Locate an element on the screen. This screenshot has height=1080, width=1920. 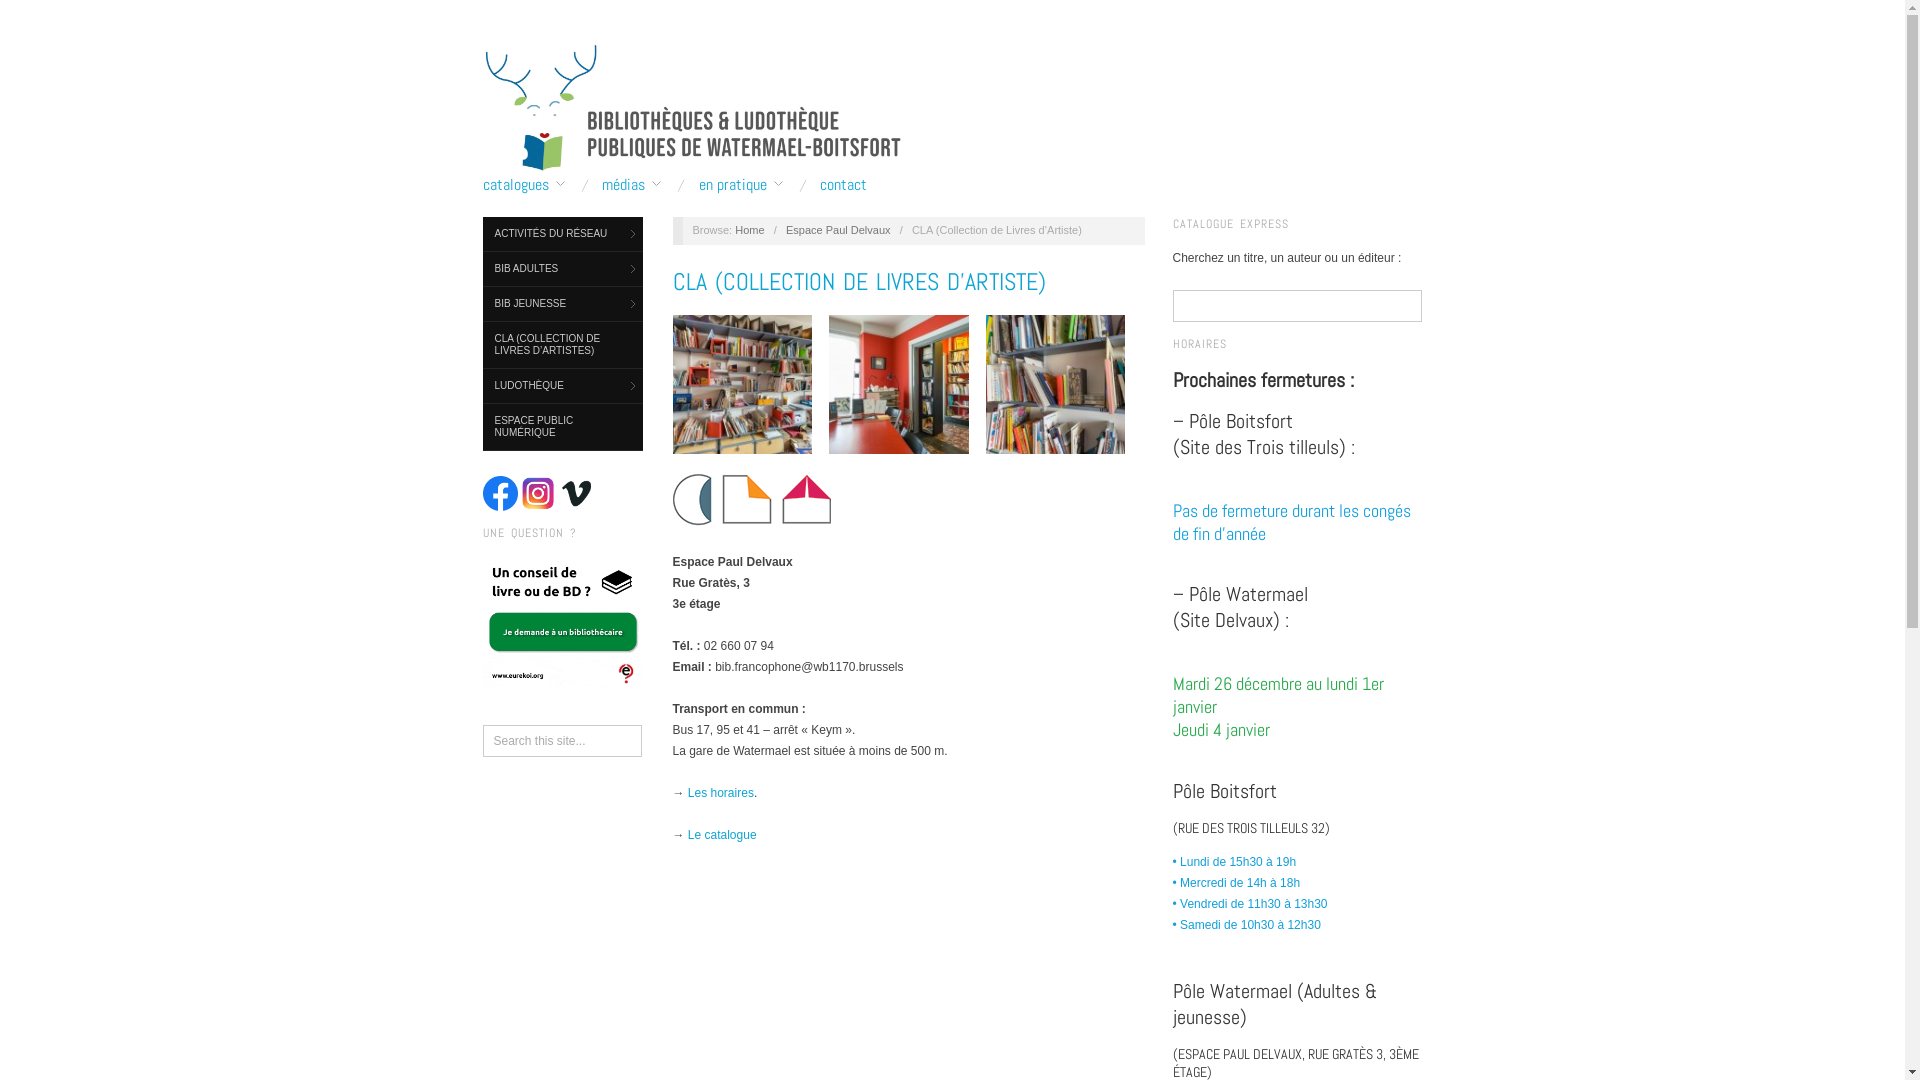
Home is located at coordinates (750, 230).